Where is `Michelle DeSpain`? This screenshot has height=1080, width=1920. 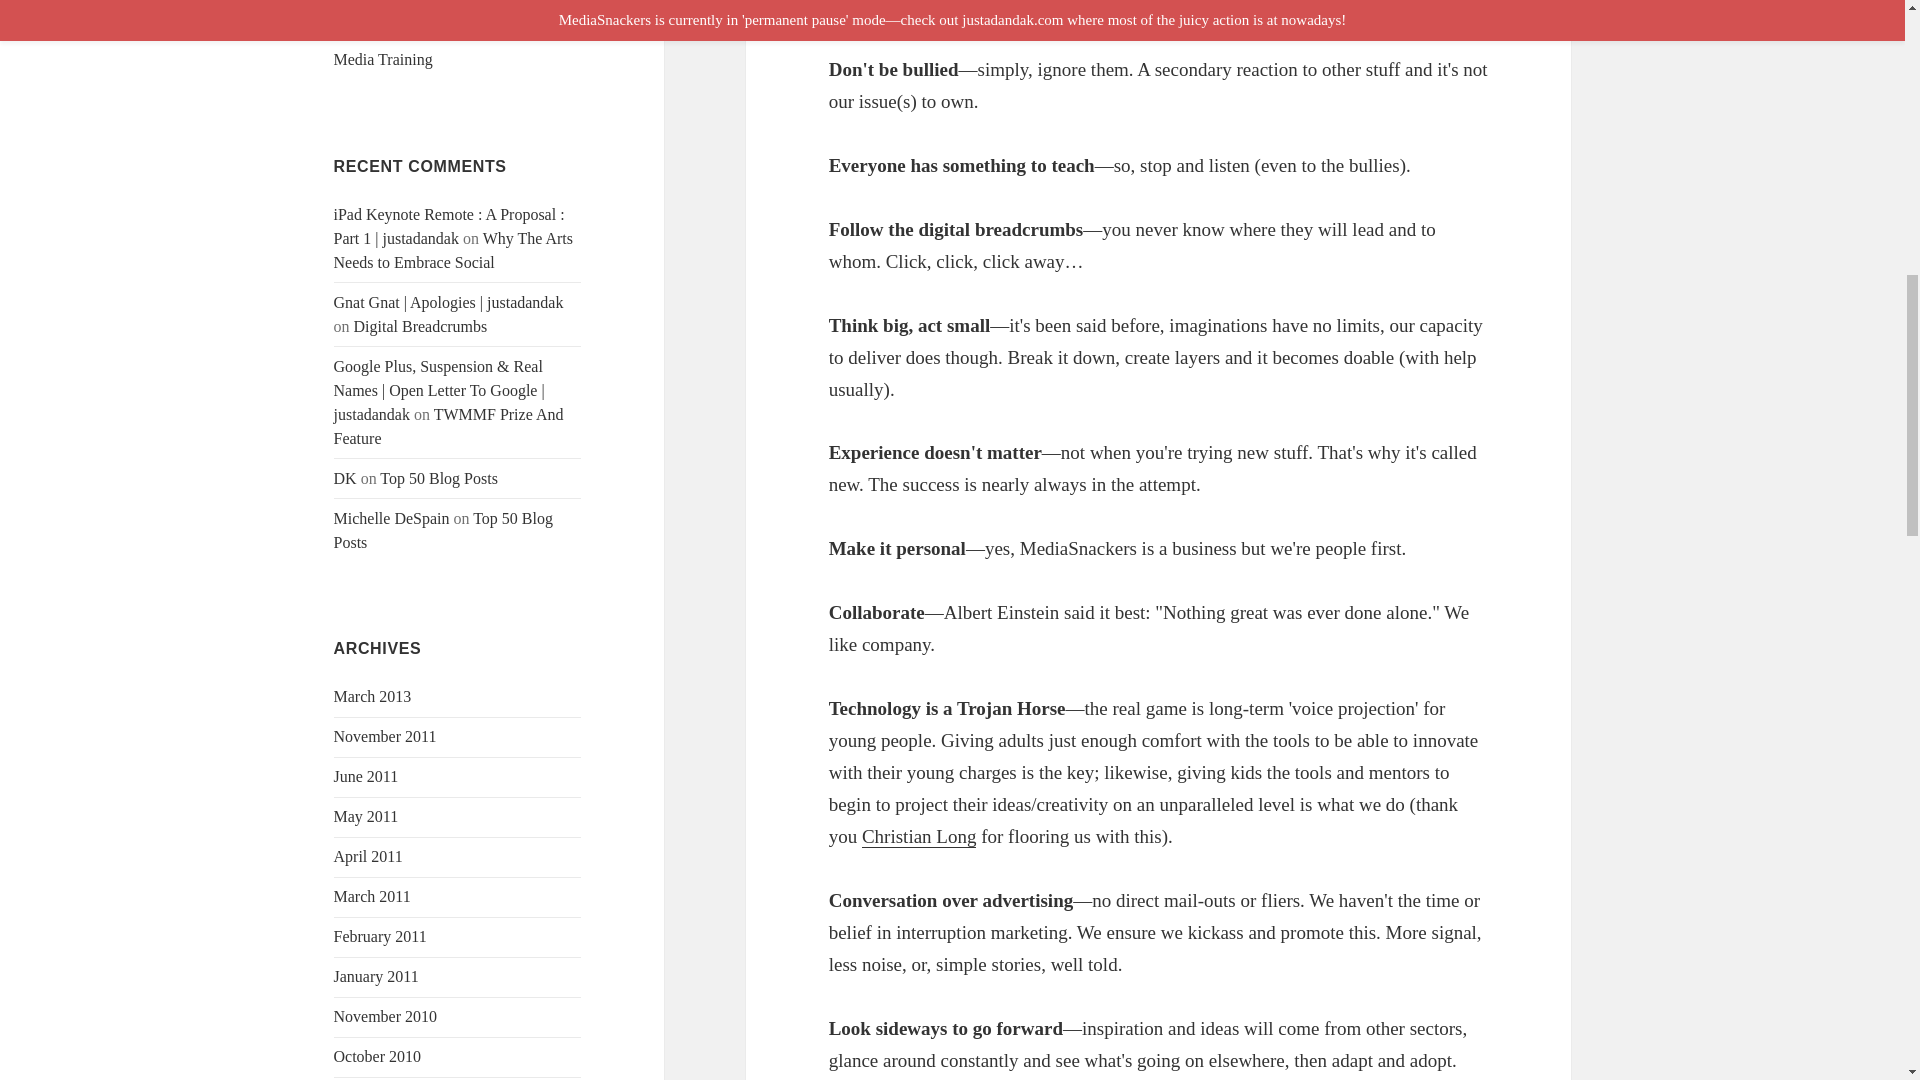
Michelle DeSpain is located at coordinates (392, 518).